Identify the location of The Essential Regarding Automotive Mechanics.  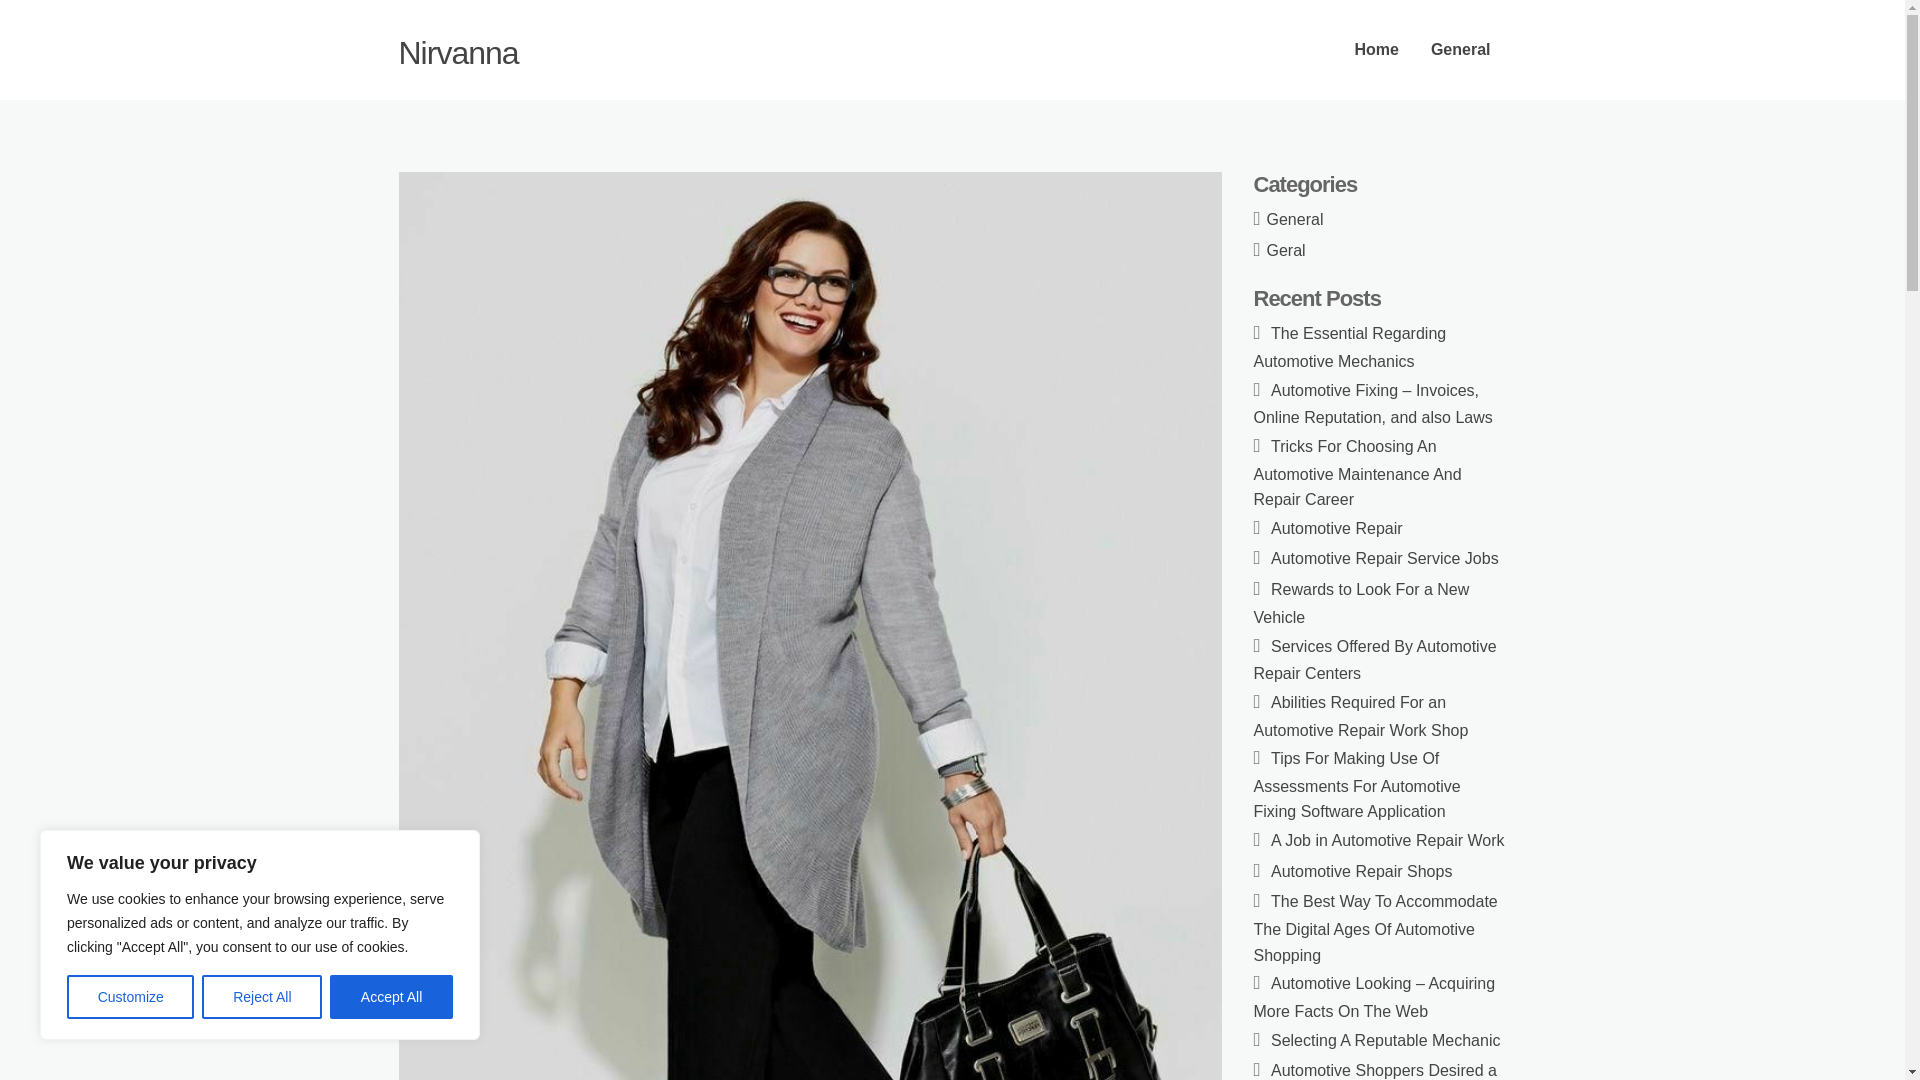
(1350, 348).